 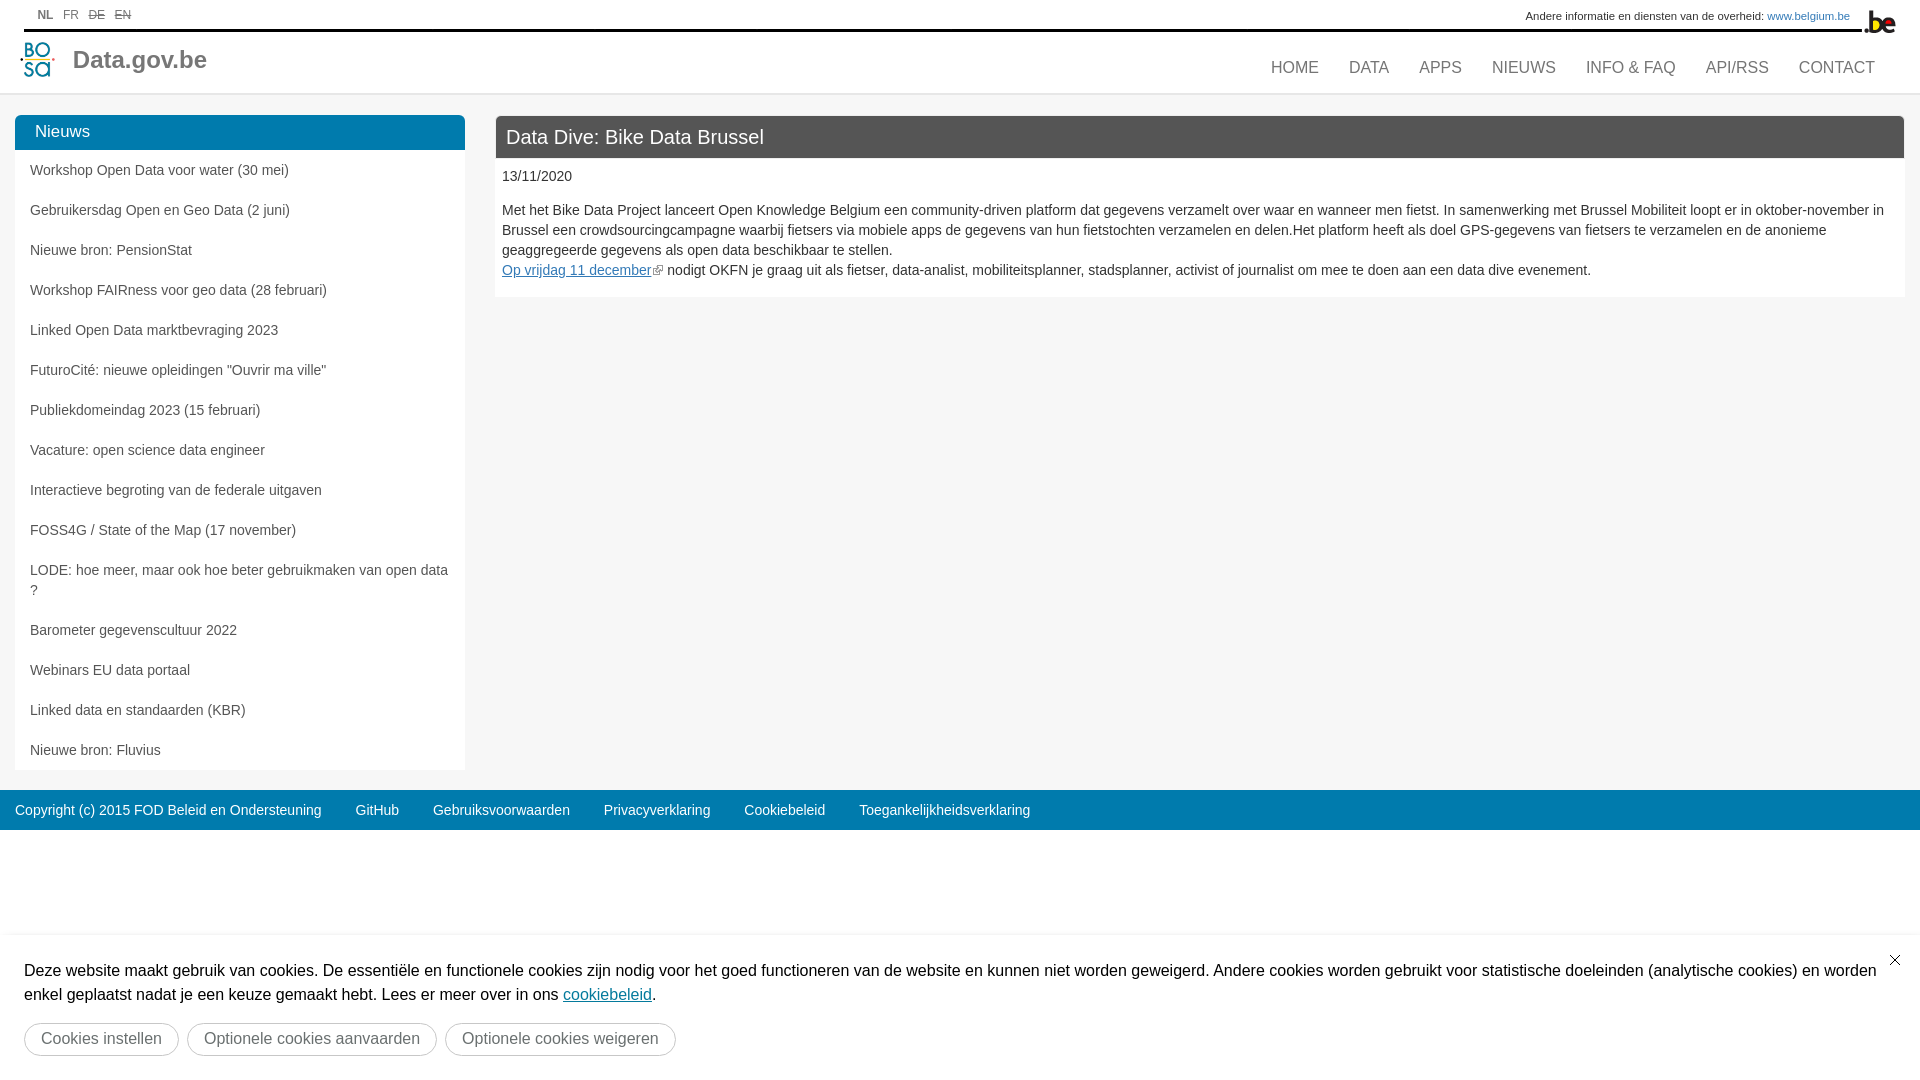 I want to click on Sluiten, so click(x=1895, y=960).